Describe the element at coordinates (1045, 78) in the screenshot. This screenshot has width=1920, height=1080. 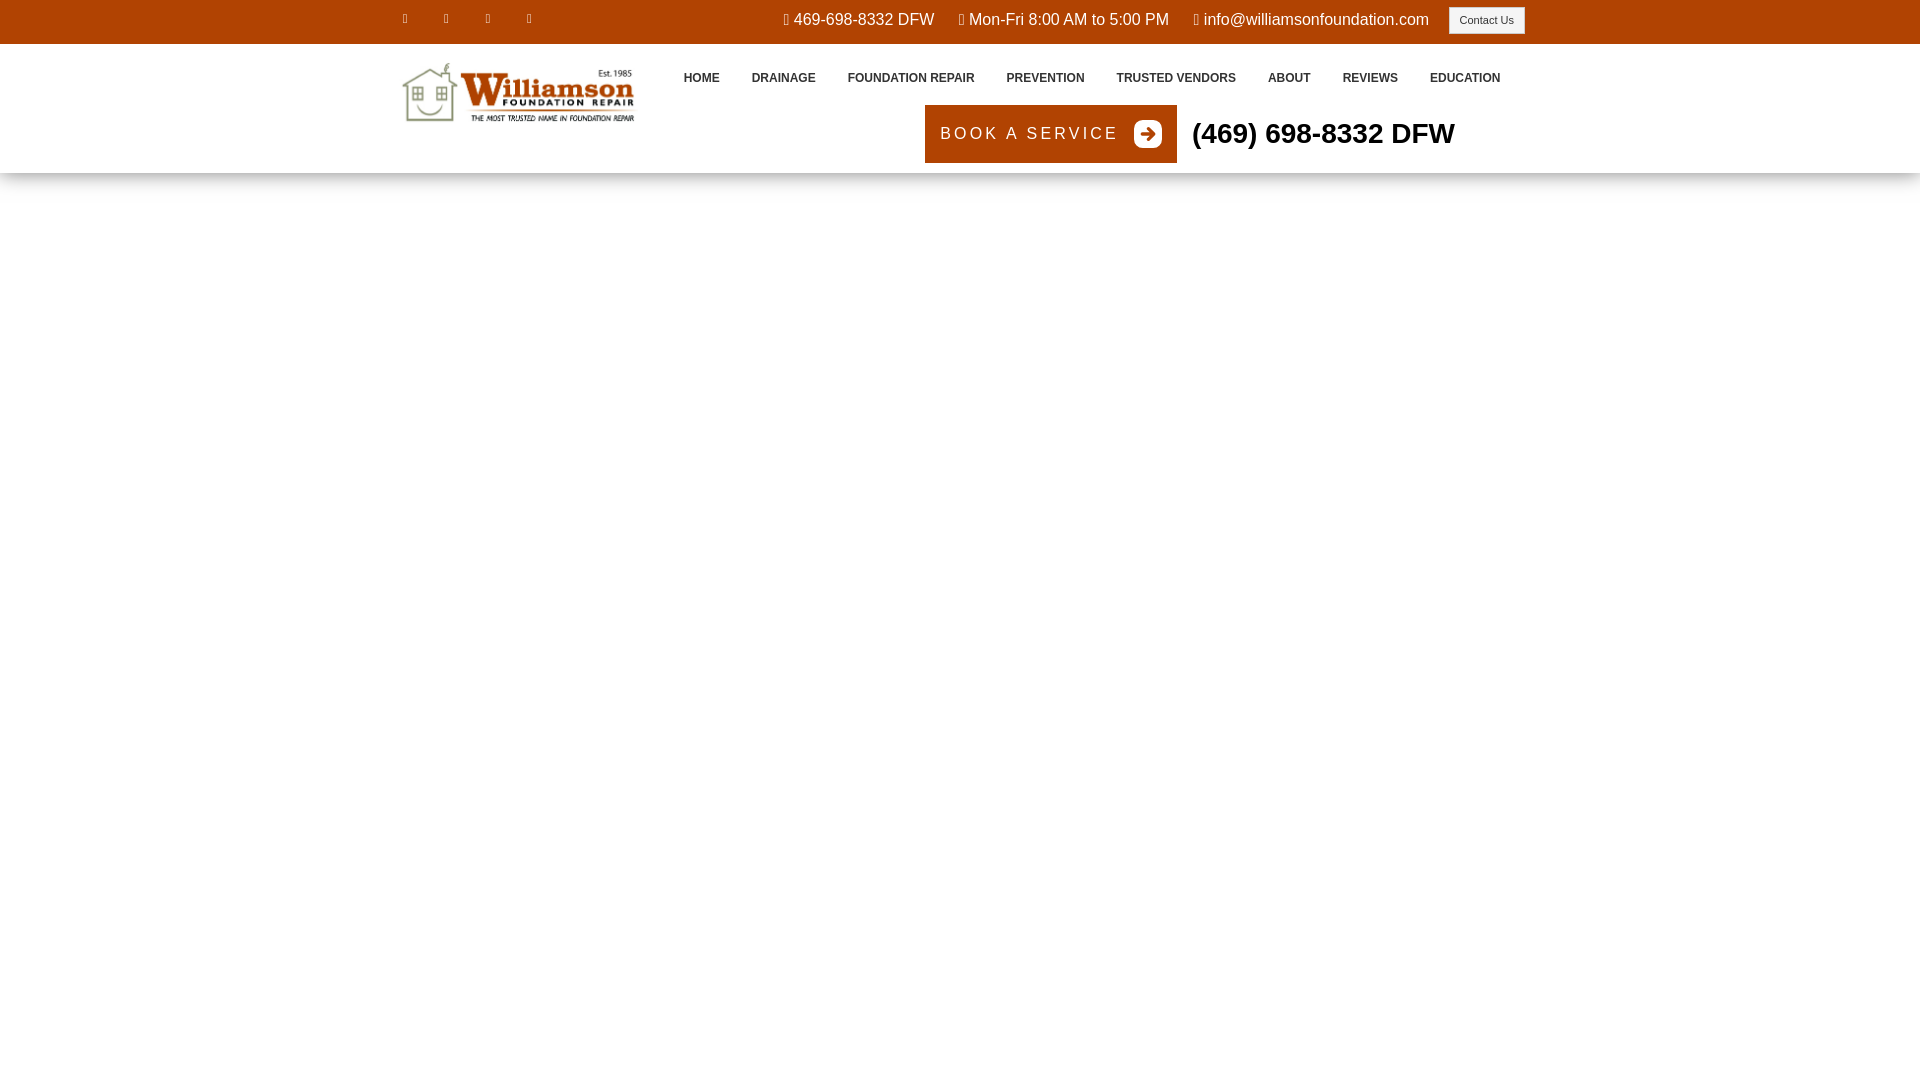
I see `PREVENTION` at that location.